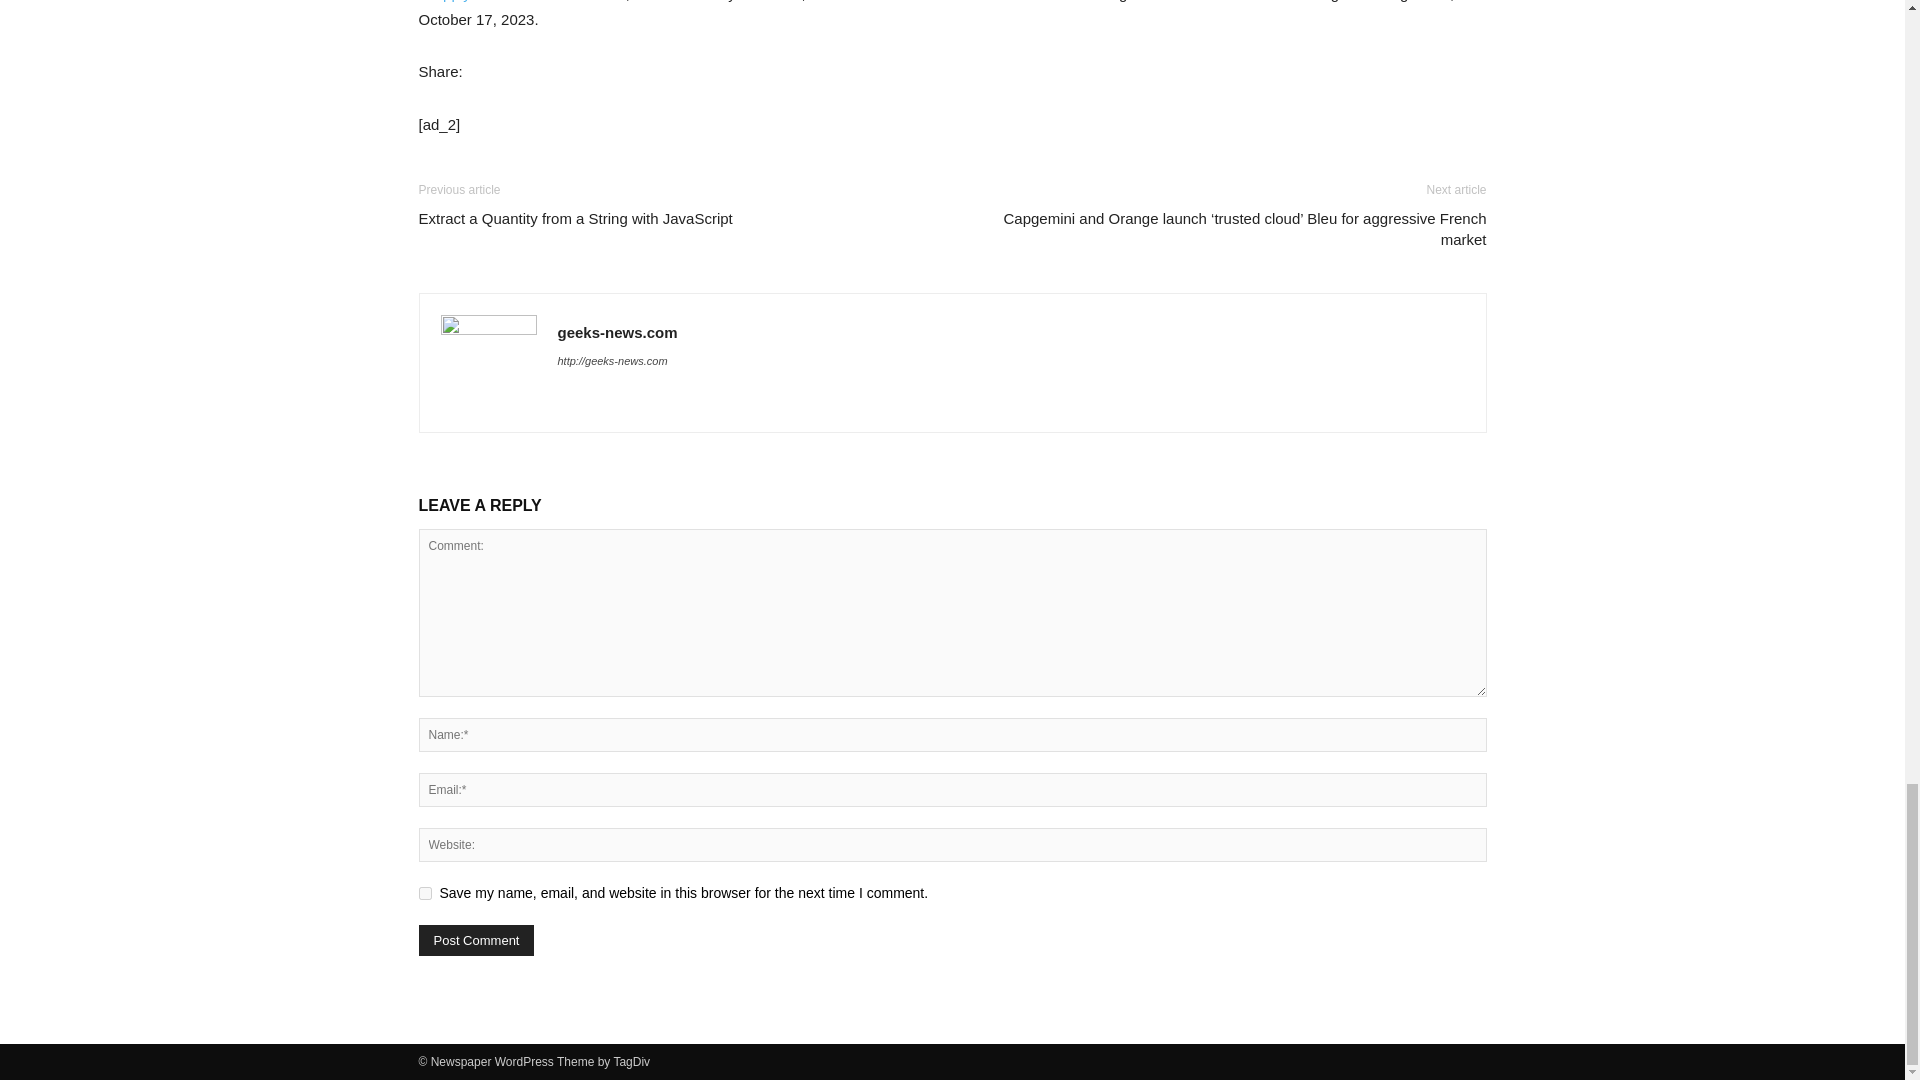 The width and height of the screenshot is (1920, 1080). Describe the element at coordinates (424, 892) in the screenshot. I see `yes` at that location.